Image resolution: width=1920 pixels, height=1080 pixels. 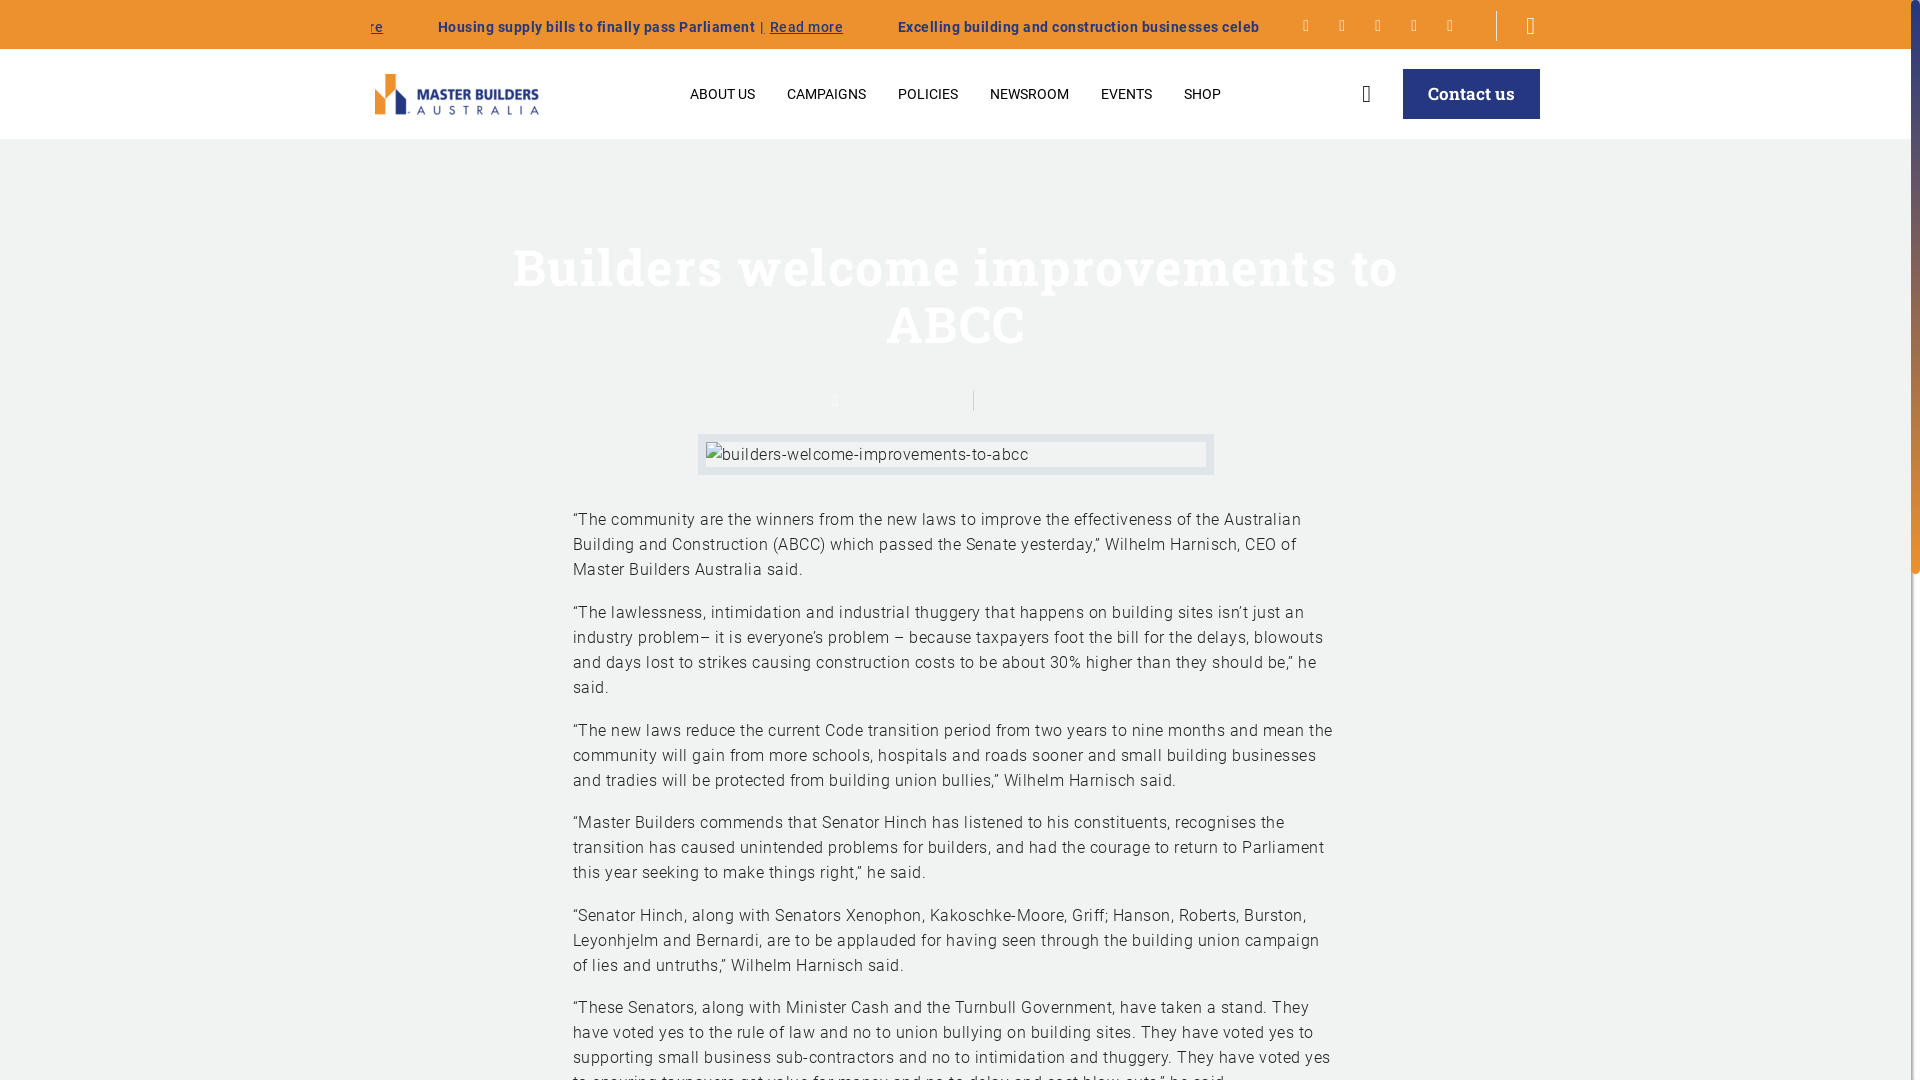 What do you see at coordinates (722, 94) in the screenshot?
I see `ABOUT US` at bounding box center [722, 94].